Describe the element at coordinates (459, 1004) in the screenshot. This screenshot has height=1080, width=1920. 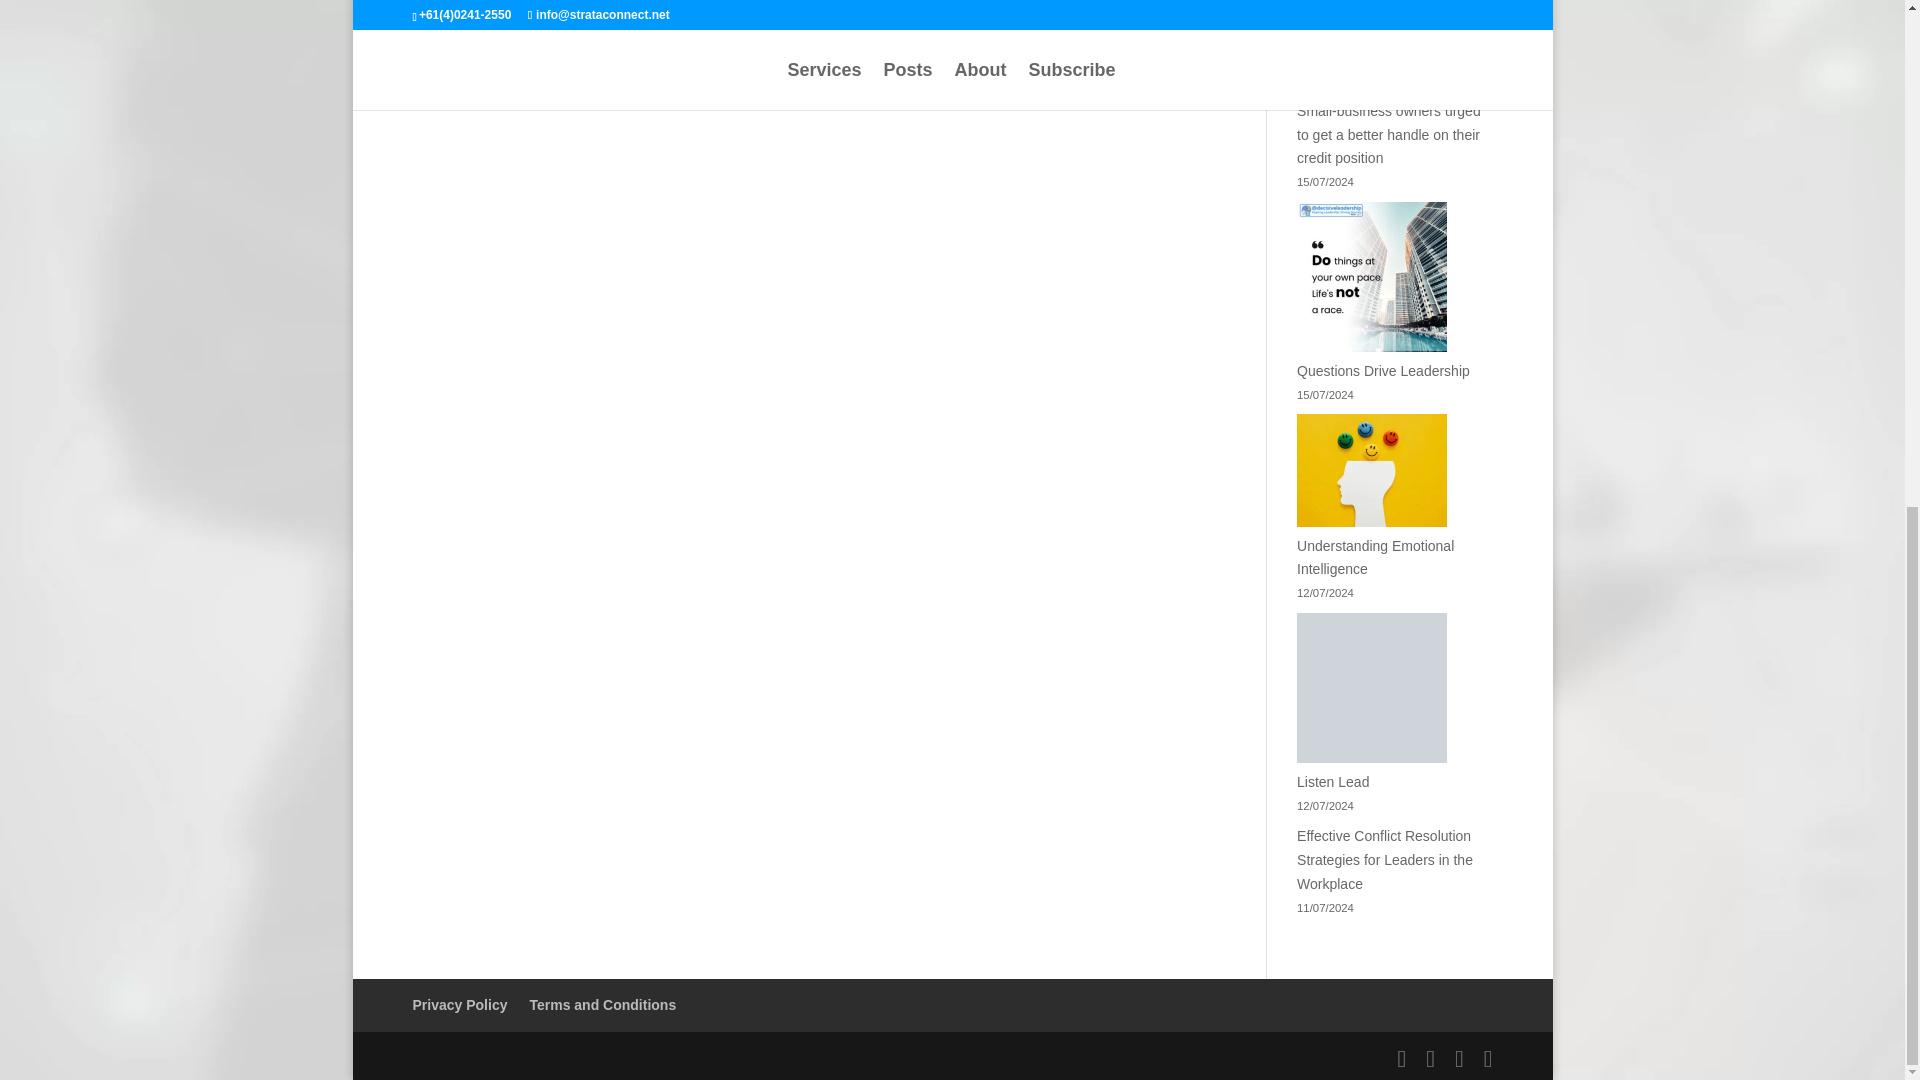
I see `Privacy Policy` at that location.